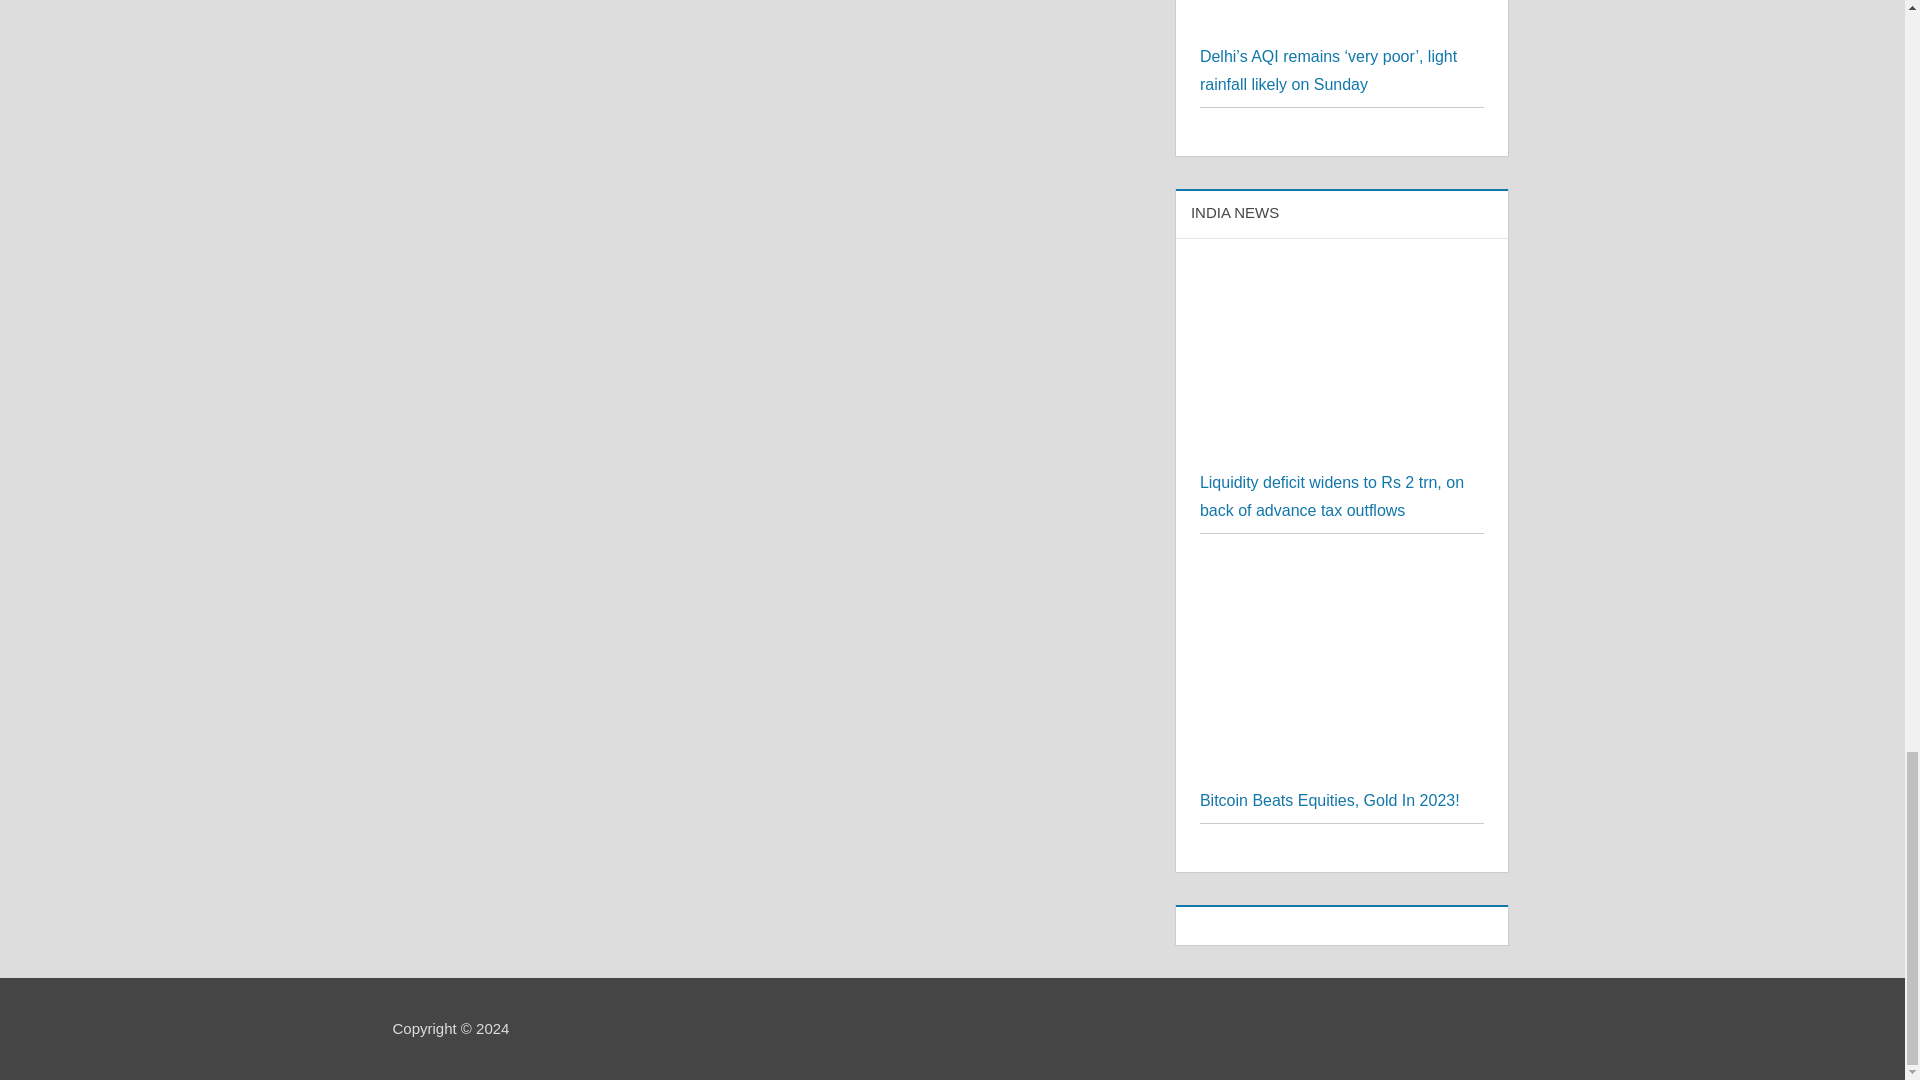  What do you see at coordinates (1330, 800) in the screenshot?
I see `Bitcoin Beats Equities, Gold In 2023!` at bounding box center [1330, 800].